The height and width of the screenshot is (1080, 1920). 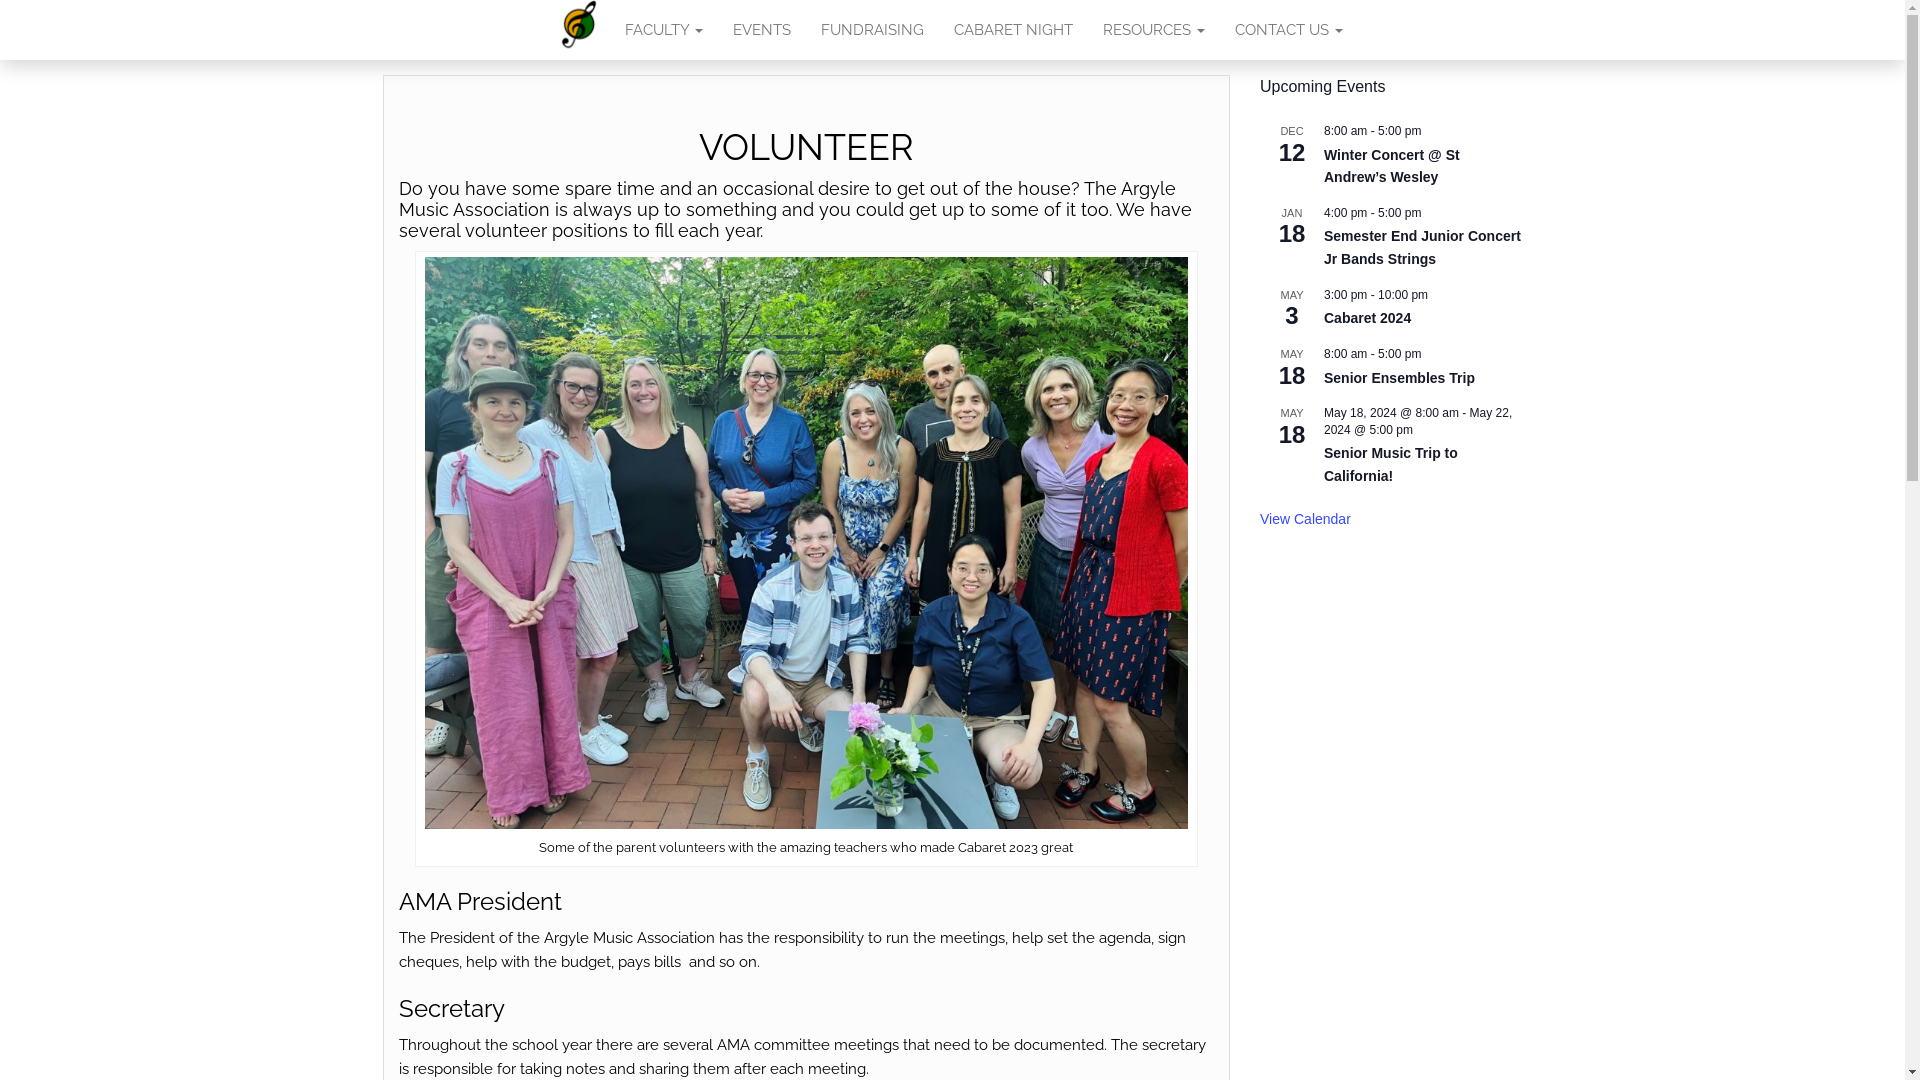 What do you see at coordinates (1289, 30) in the screenshot?
I see `CONTACT US` at bounding box center [1289, 30].